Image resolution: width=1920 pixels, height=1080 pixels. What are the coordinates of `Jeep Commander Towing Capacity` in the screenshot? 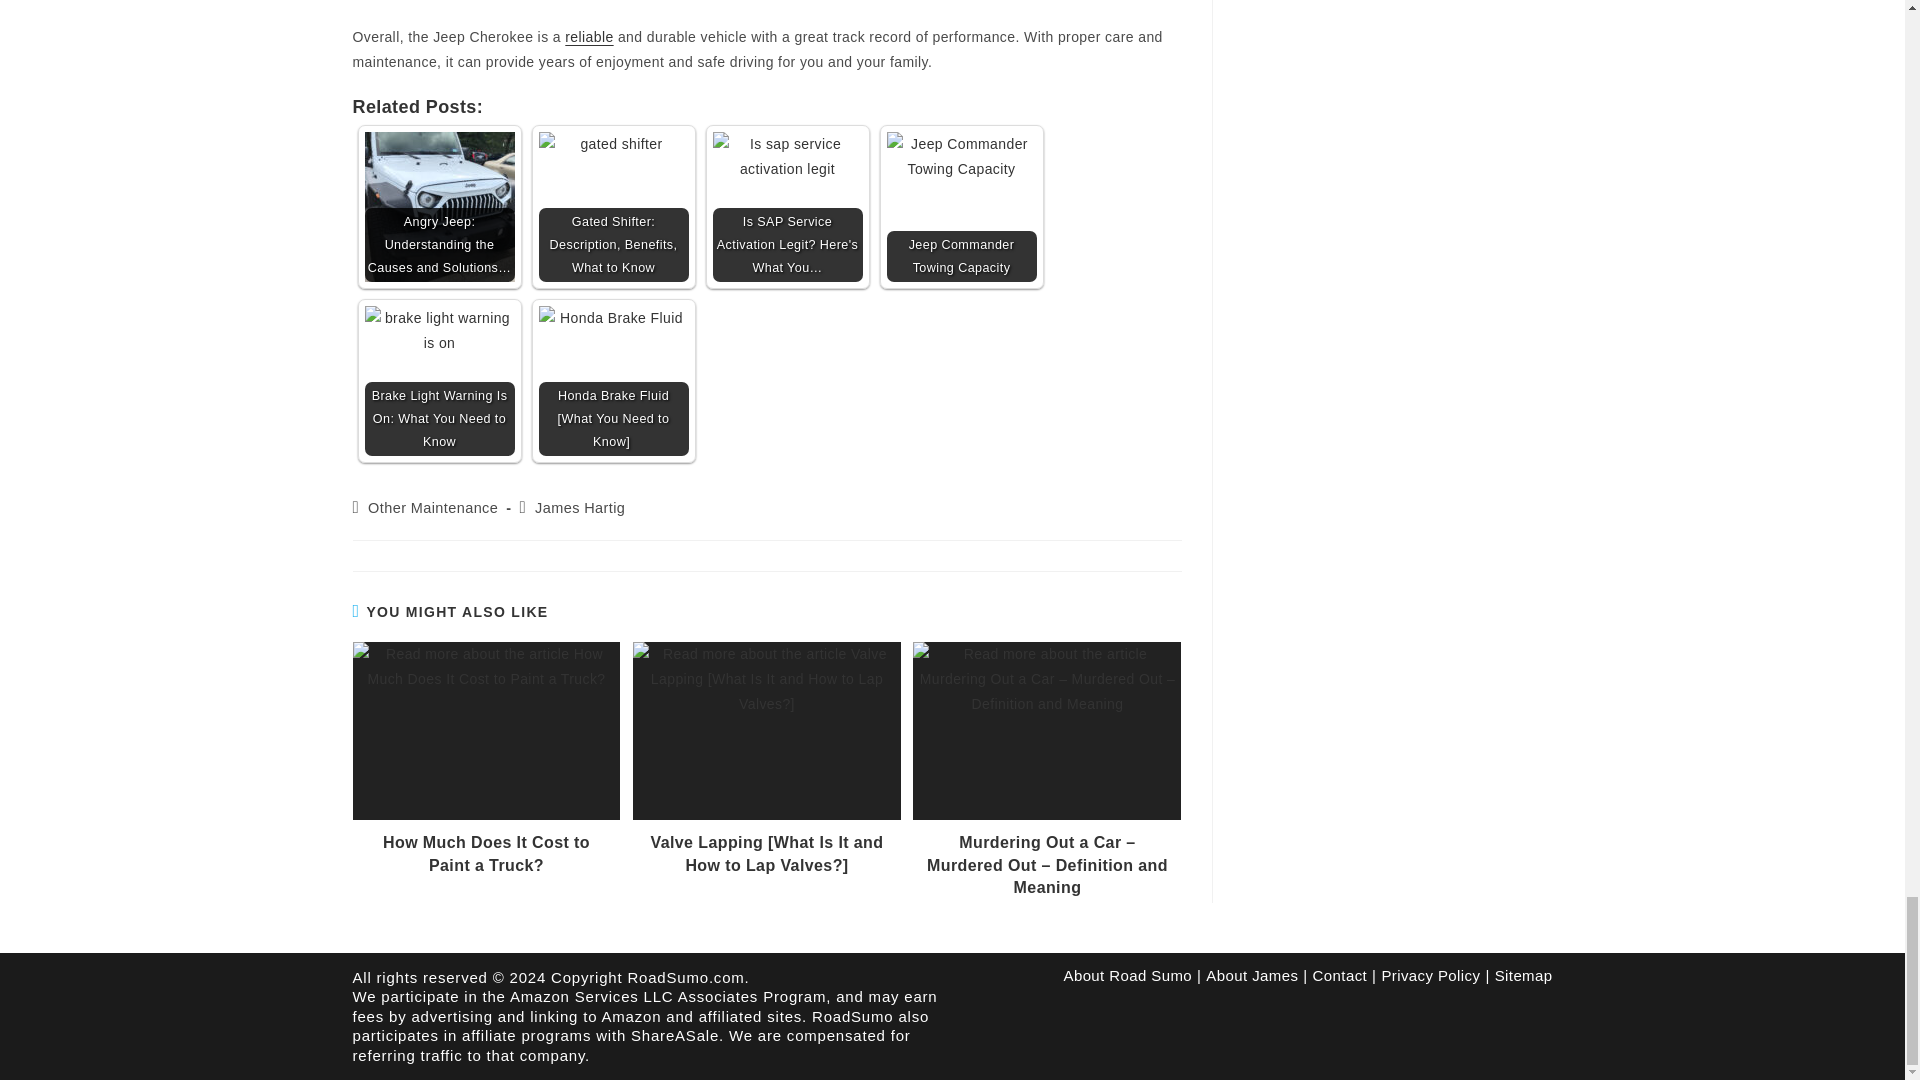 It's located at (960, 206).